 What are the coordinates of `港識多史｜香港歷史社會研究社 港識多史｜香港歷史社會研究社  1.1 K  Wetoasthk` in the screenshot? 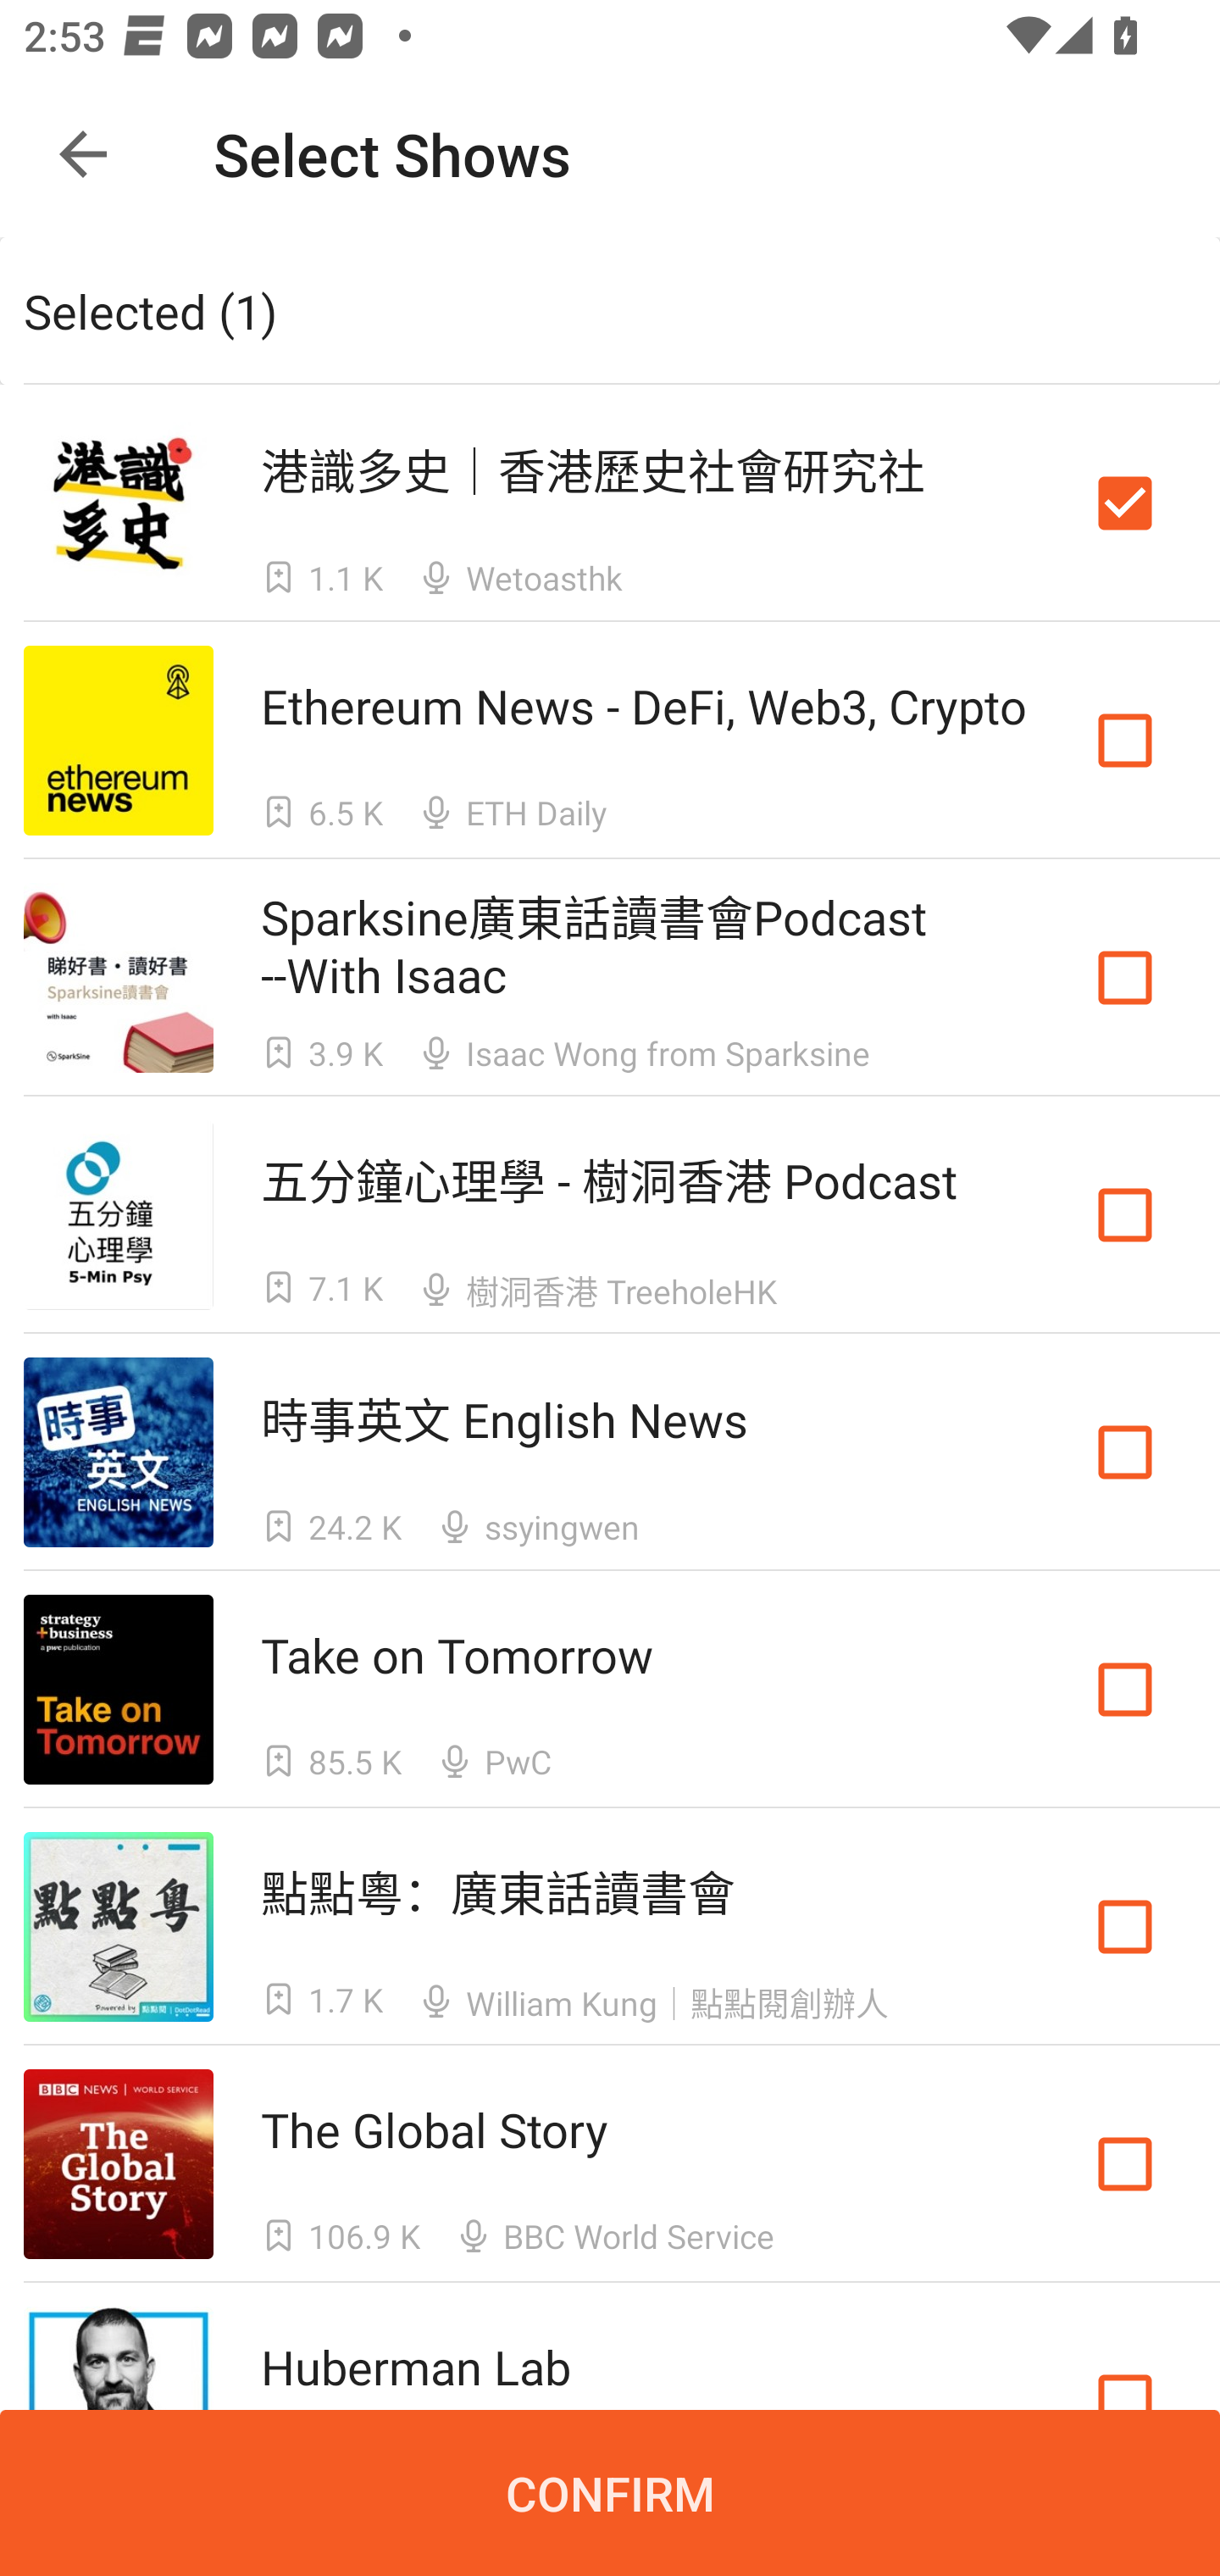 It's located at (610, 502).